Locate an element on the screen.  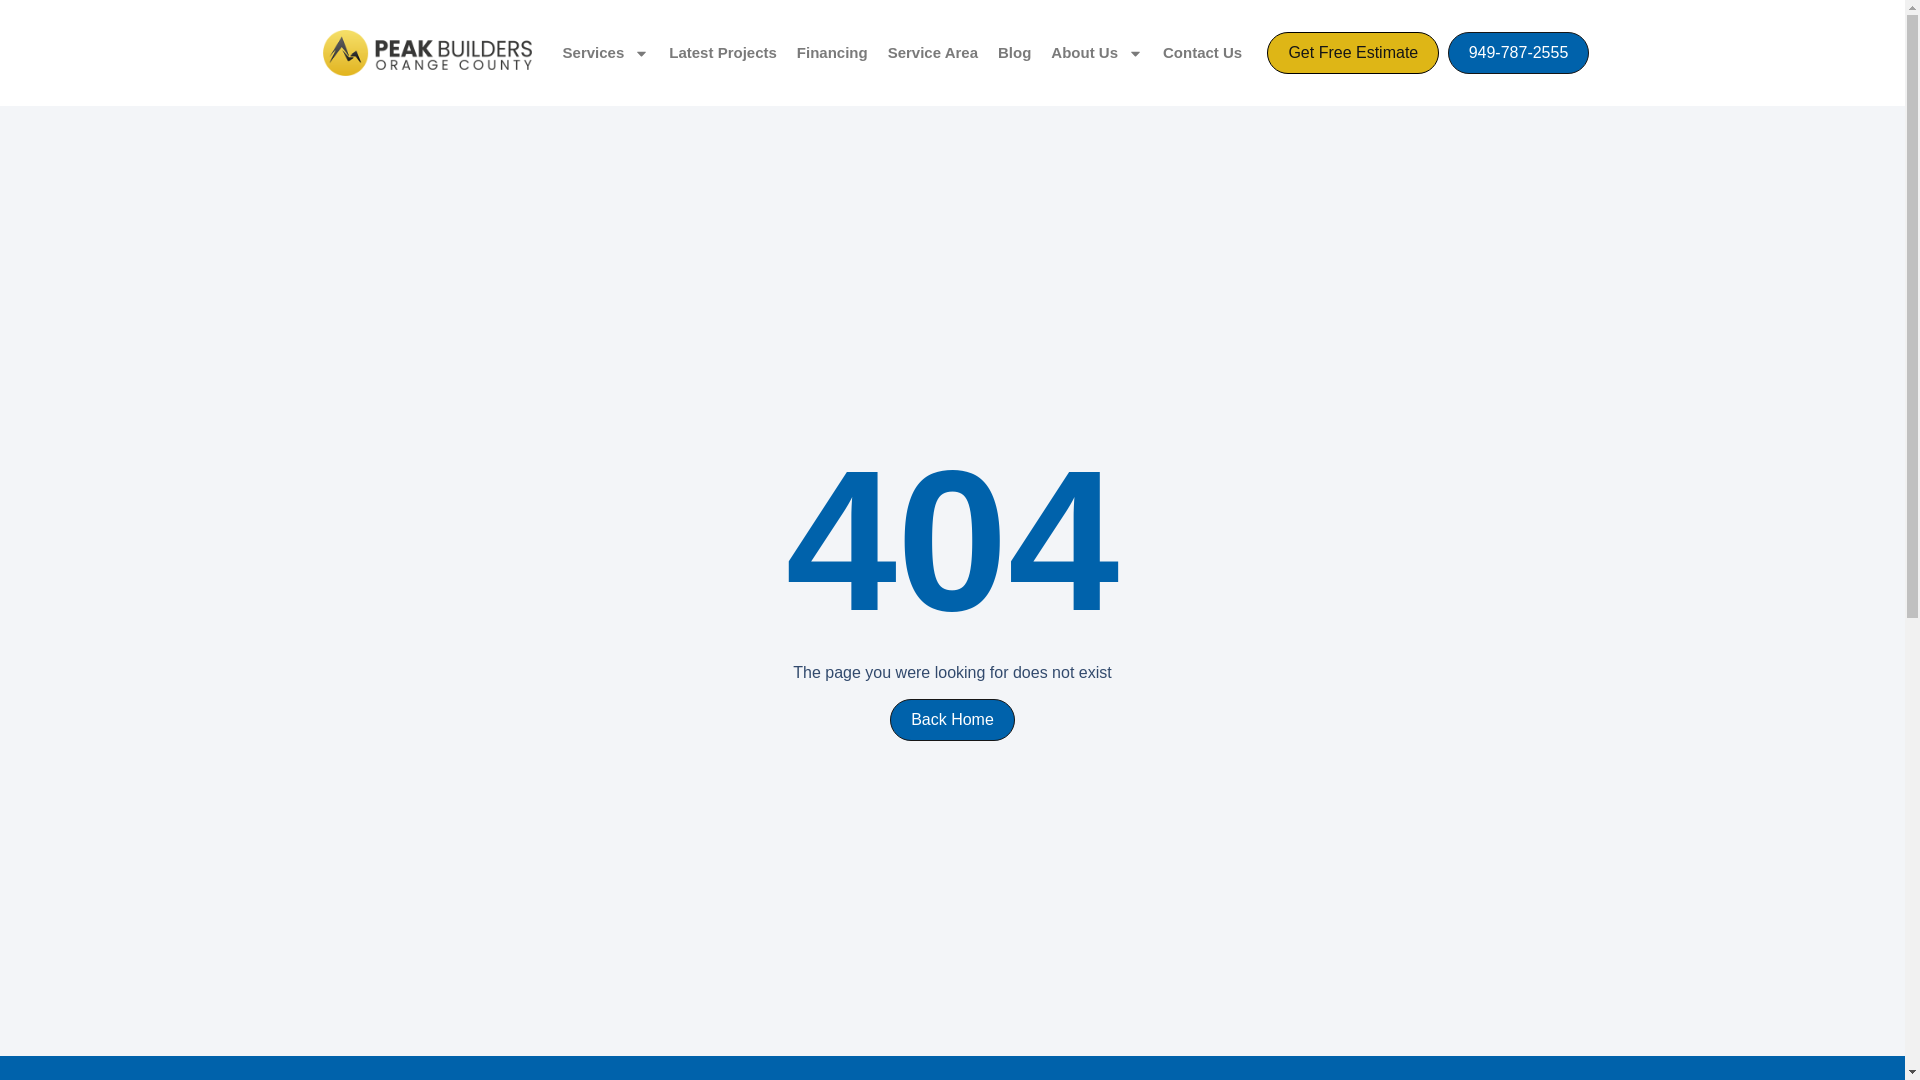
Blog is located at coordinates (1014, 52).